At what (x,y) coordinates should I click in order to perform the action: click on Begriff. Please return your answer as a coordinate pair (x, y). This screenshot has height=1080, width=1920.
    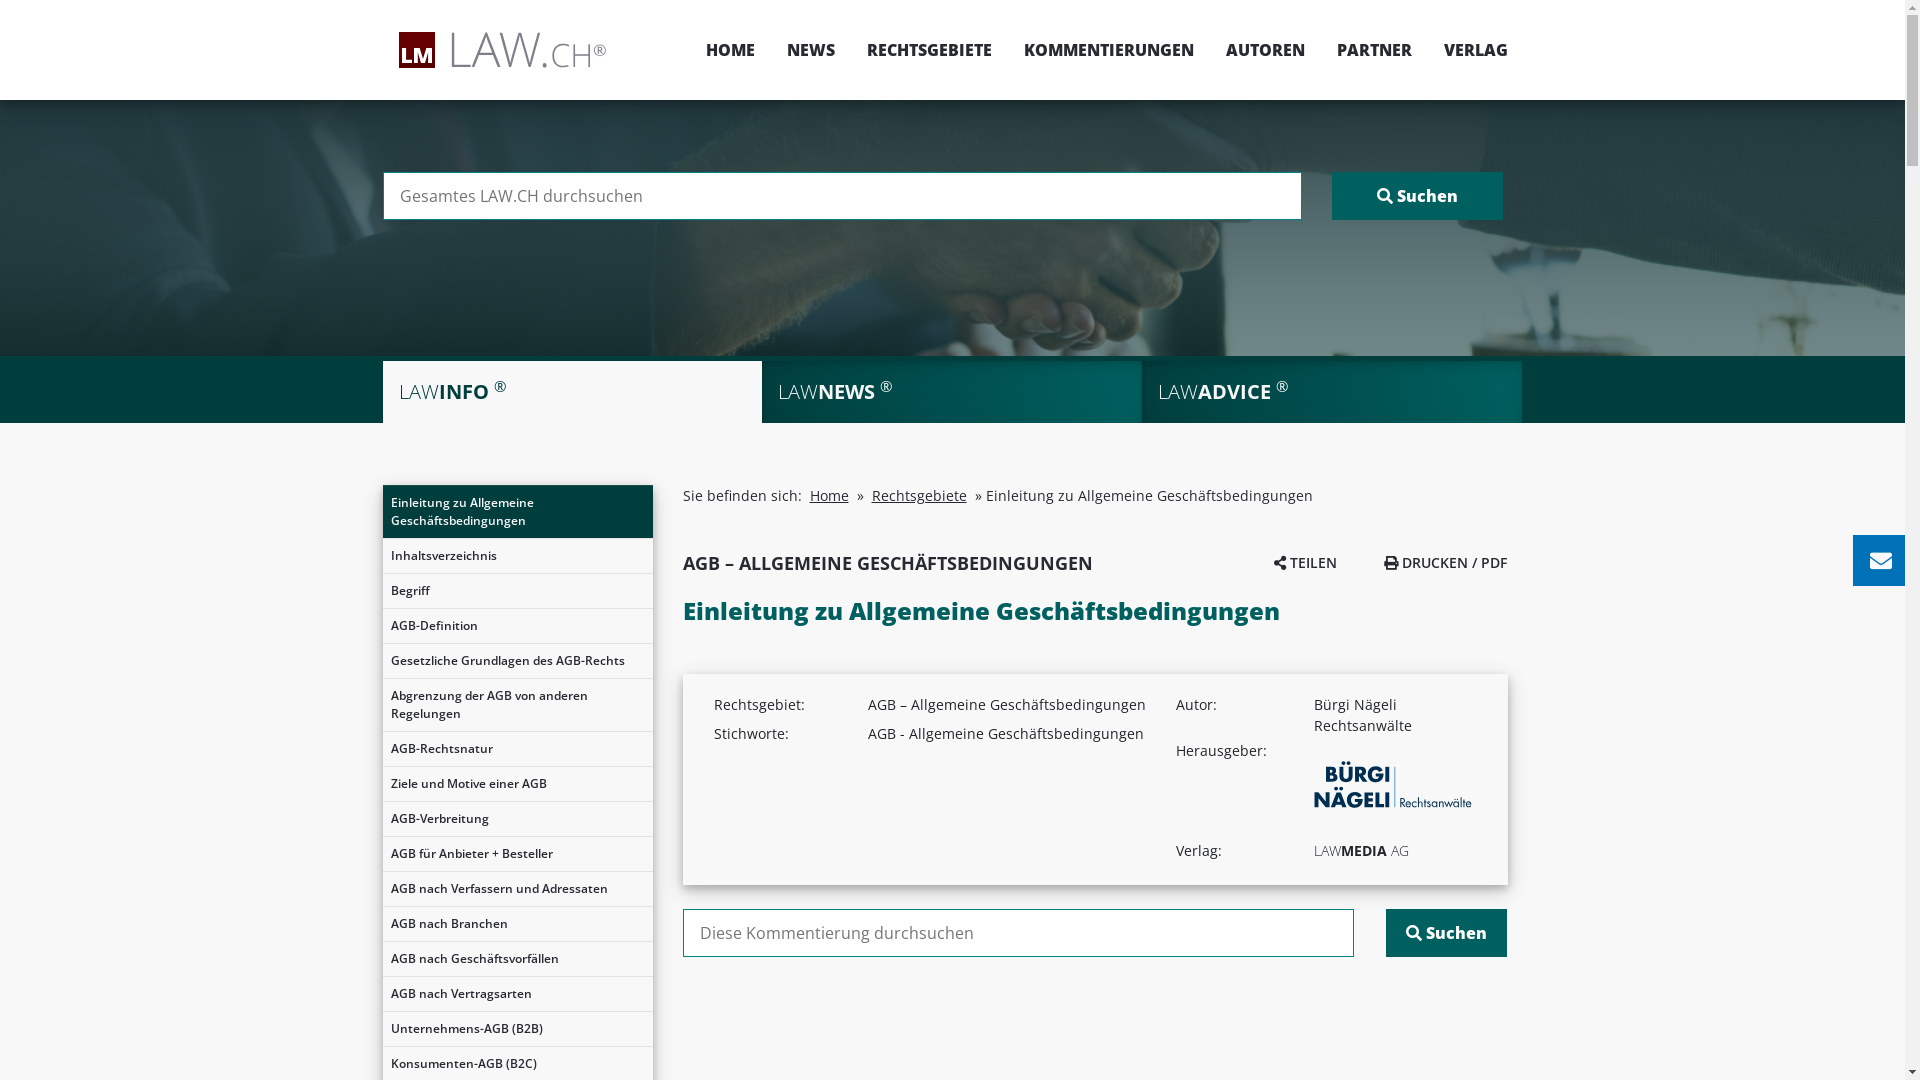
    Looking at the image, I should click on (517, 591).